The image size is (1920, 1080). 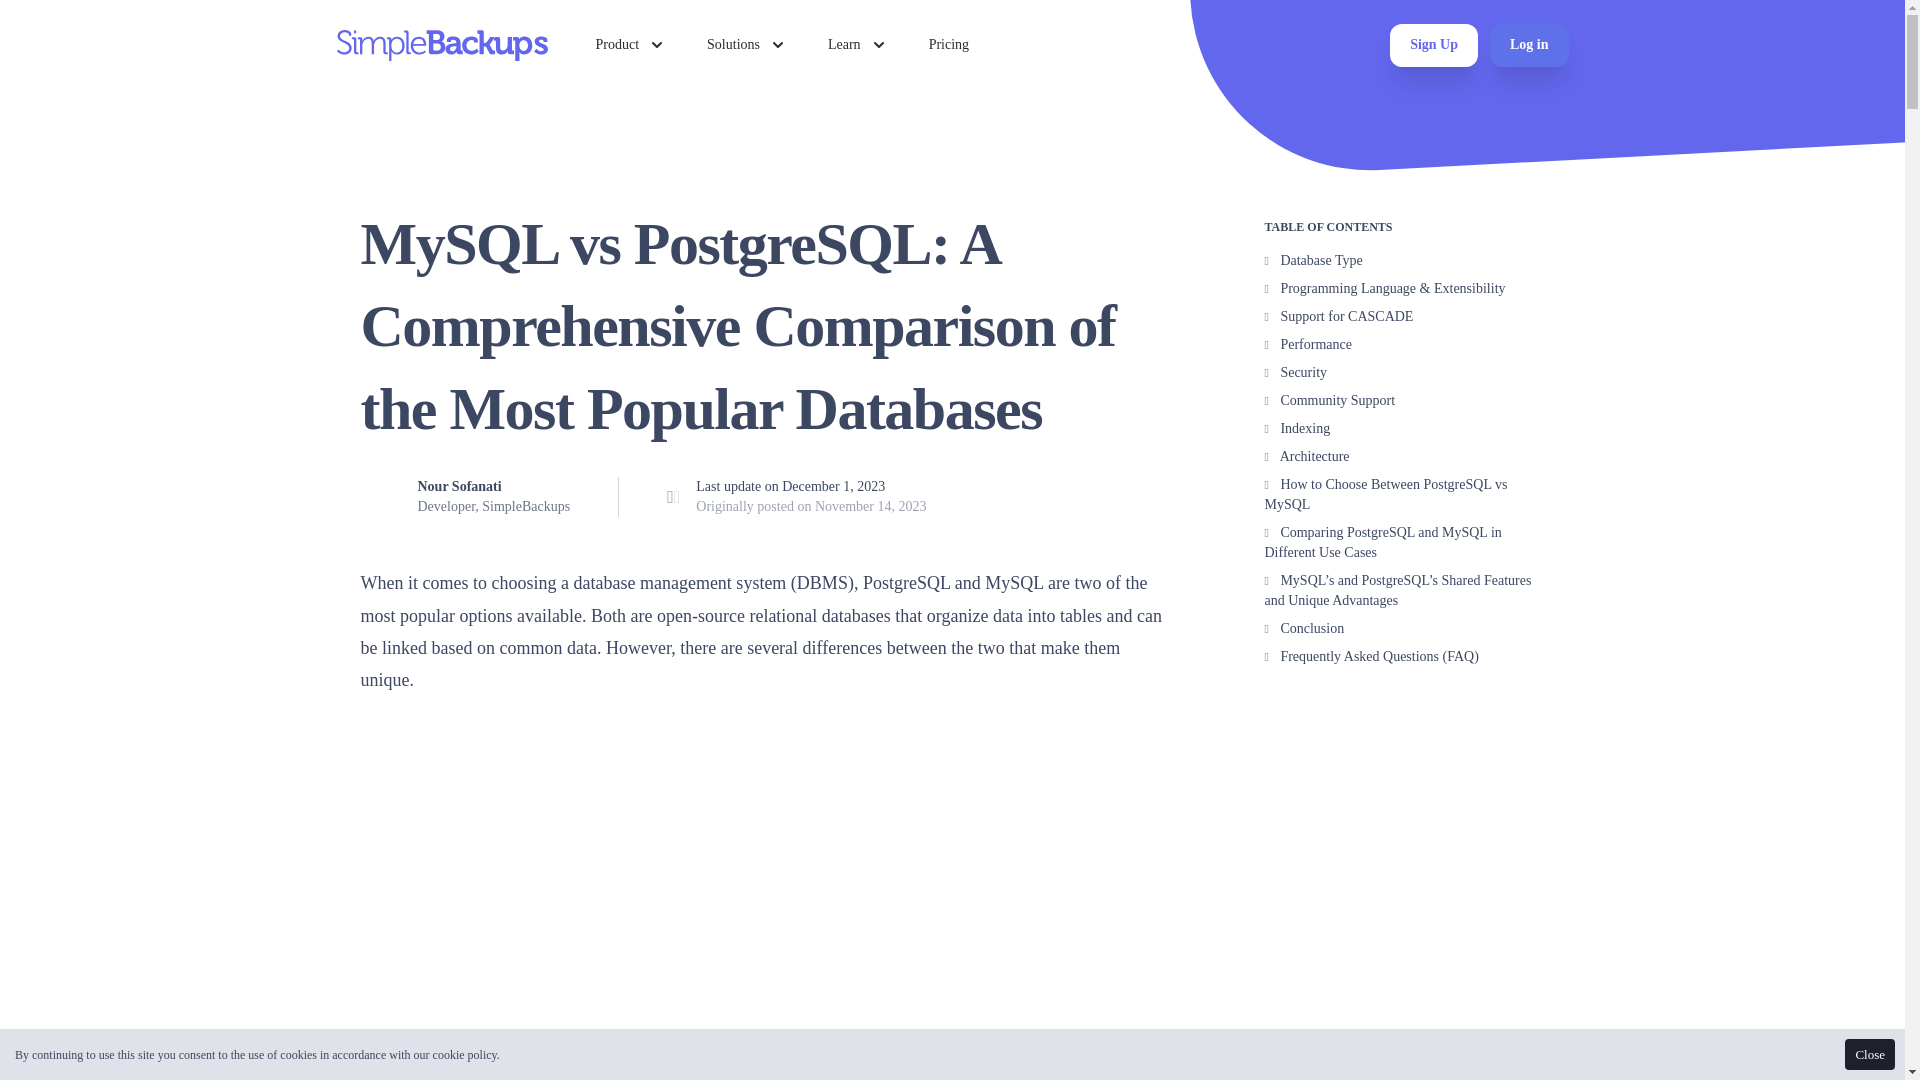 What do you see at coordinates (1382, 542) in the screenshot?
I see `Comparing PostgreSQL and MySQL in Different Use Cases` at bounding box center [1382, 542].